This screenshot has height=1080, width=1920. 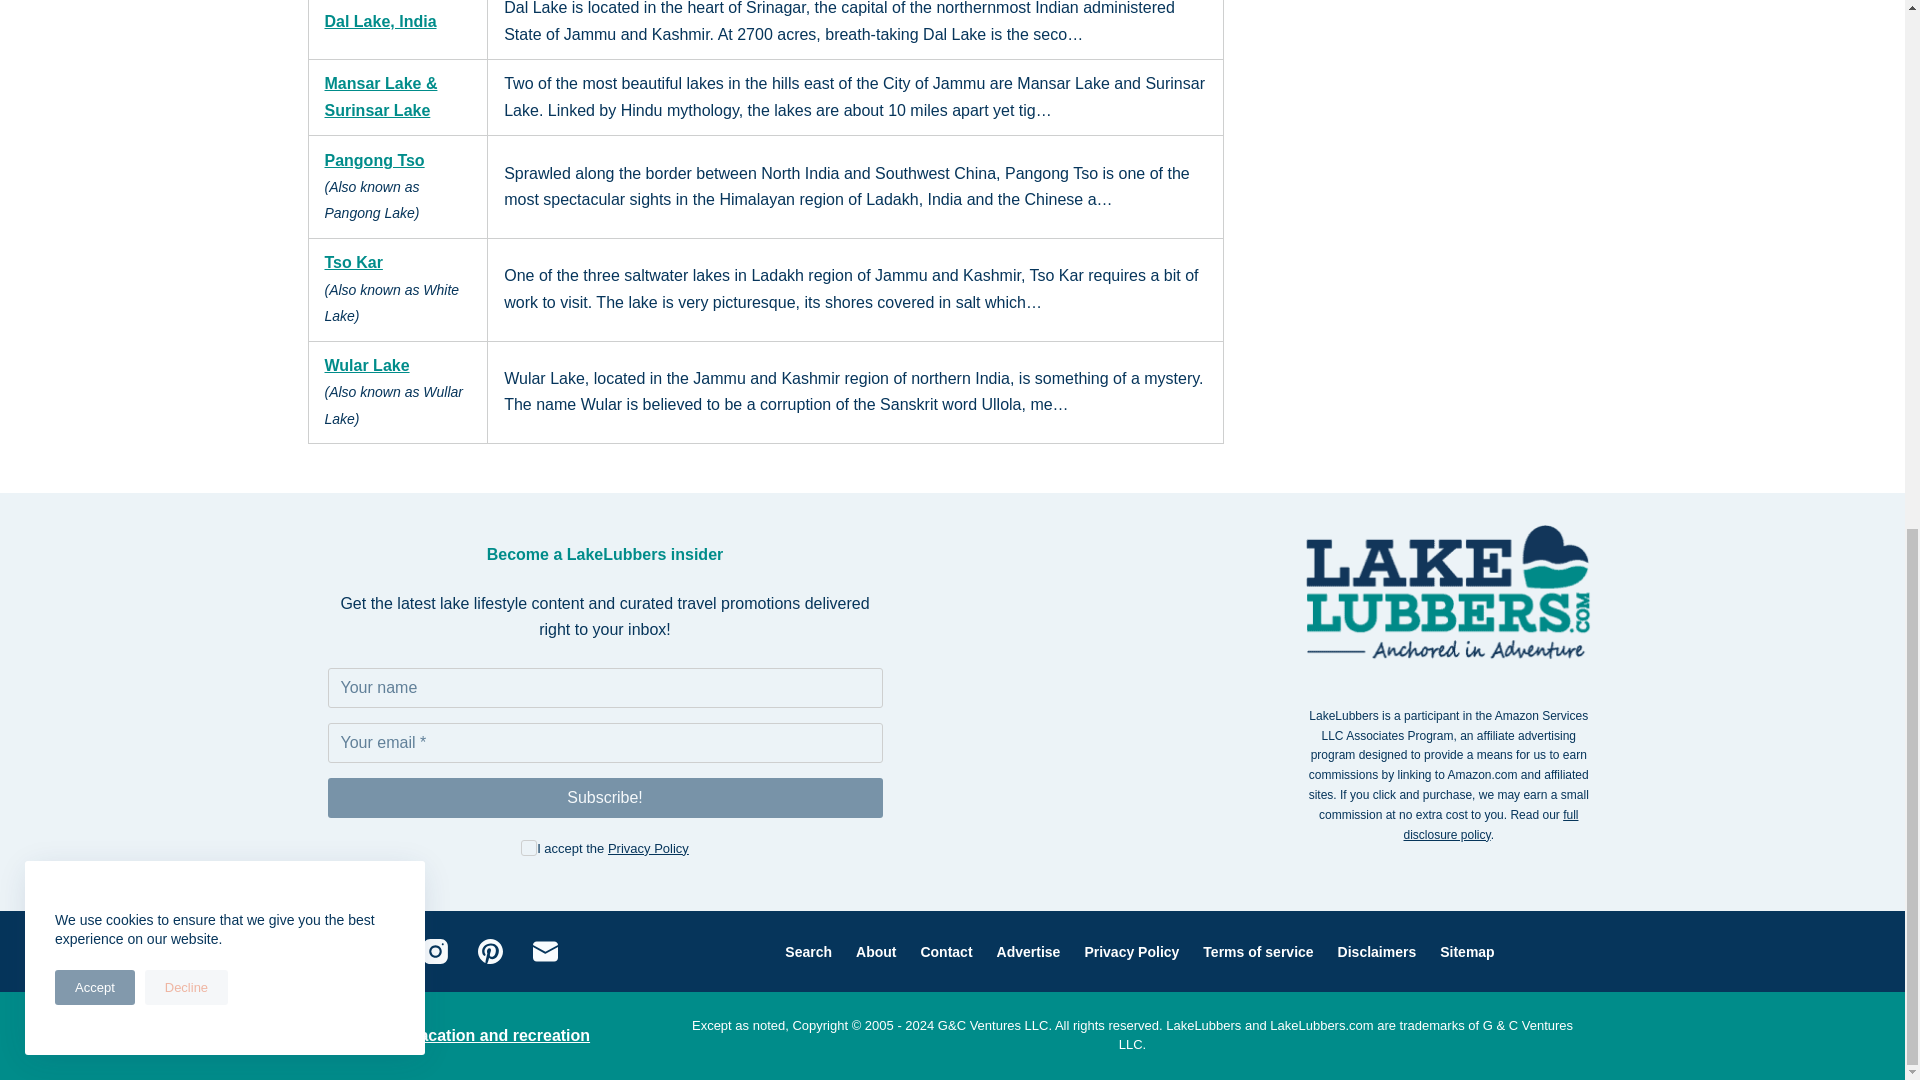 What do you see at coordinates (606, 688) in the screenshot?
I see `Name` at bounding box center [606, 688].